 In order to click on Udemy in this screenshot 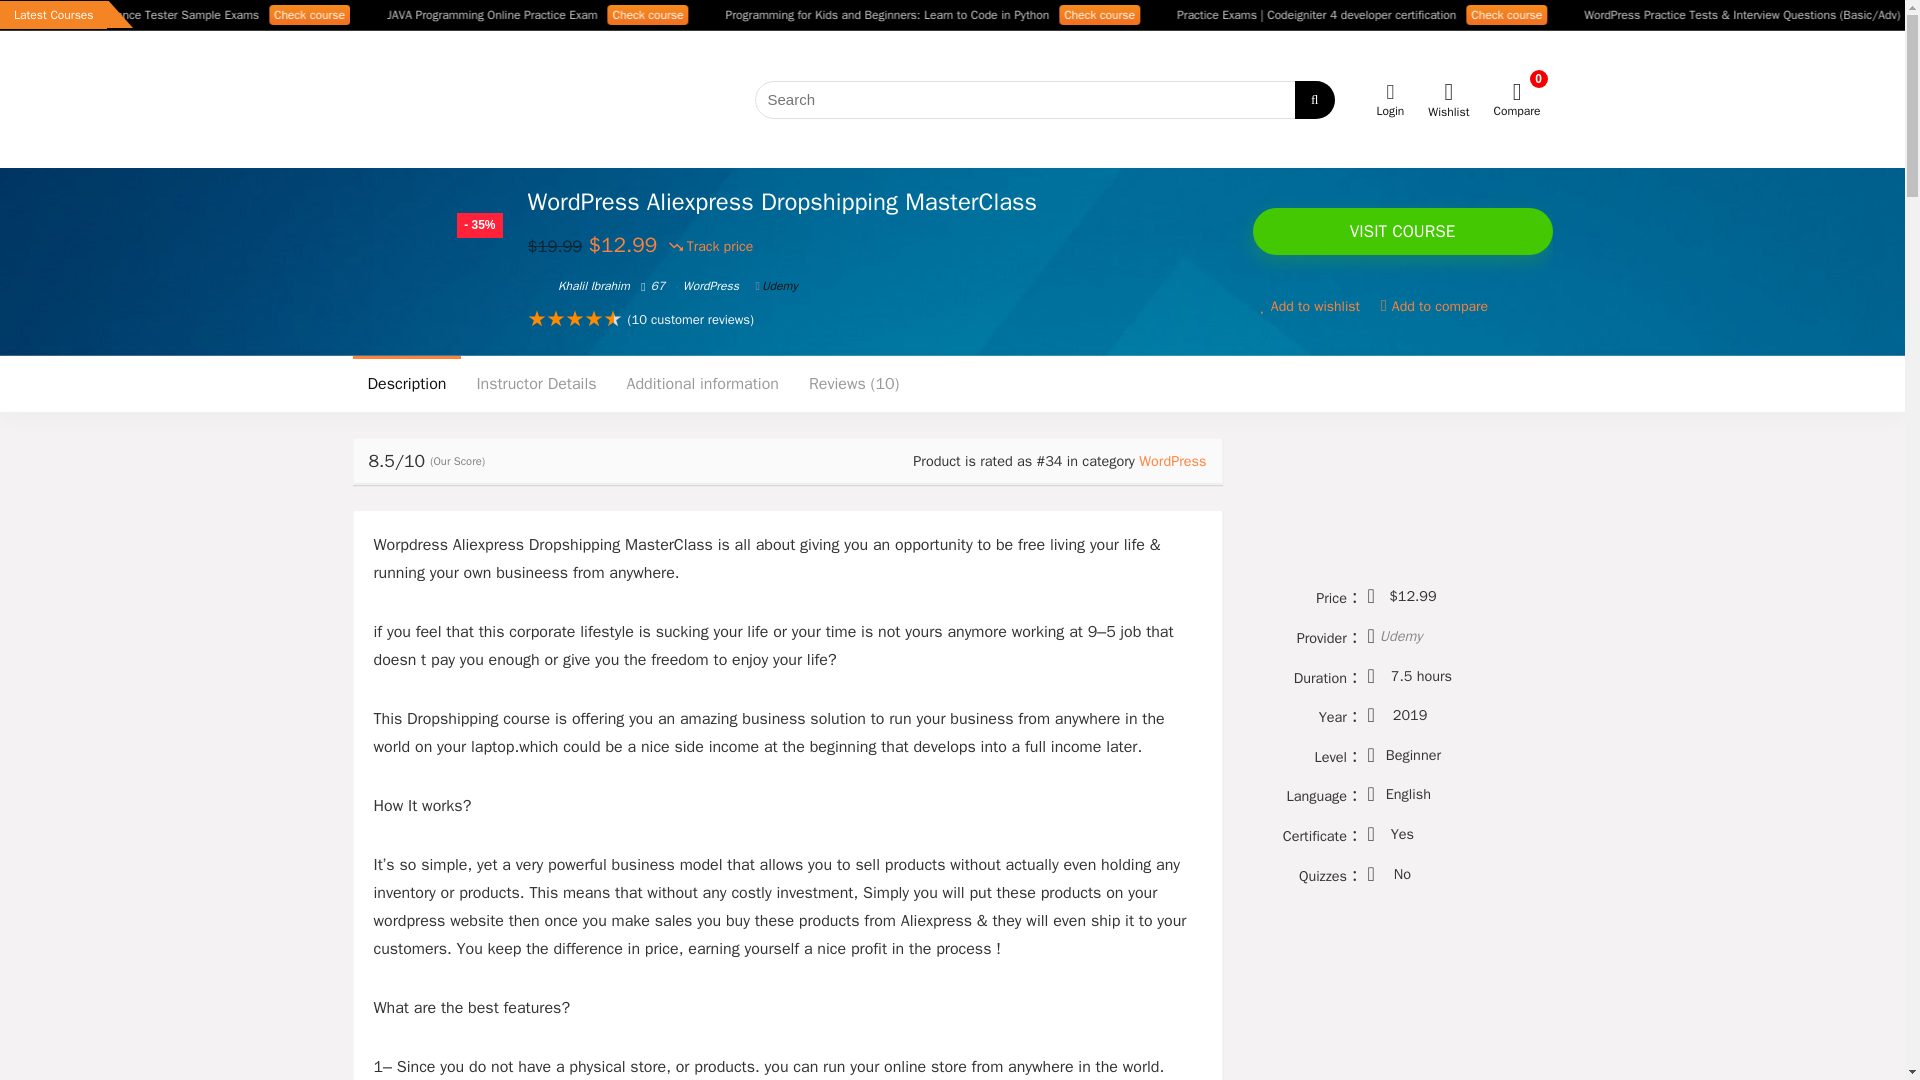, I will do `click(777, 285)`.